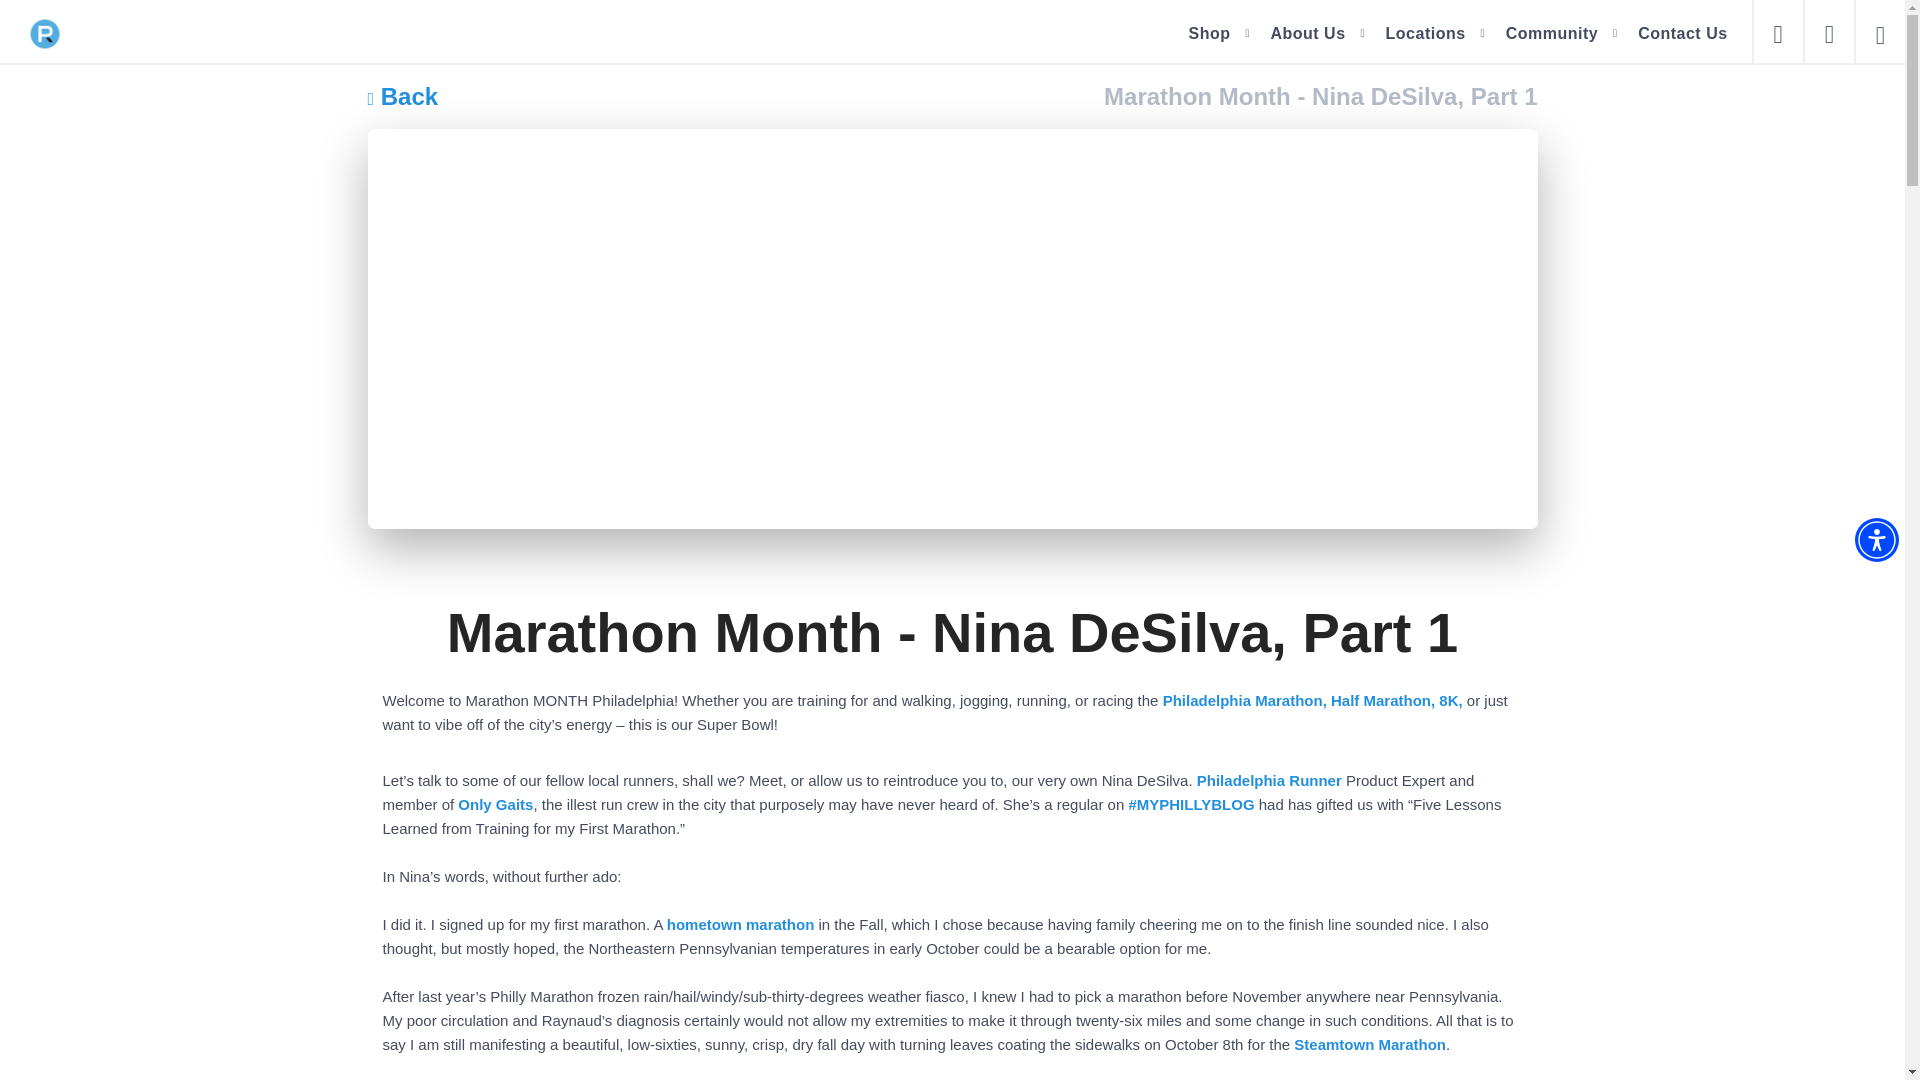  I want to click on Back, so click(404, 96).